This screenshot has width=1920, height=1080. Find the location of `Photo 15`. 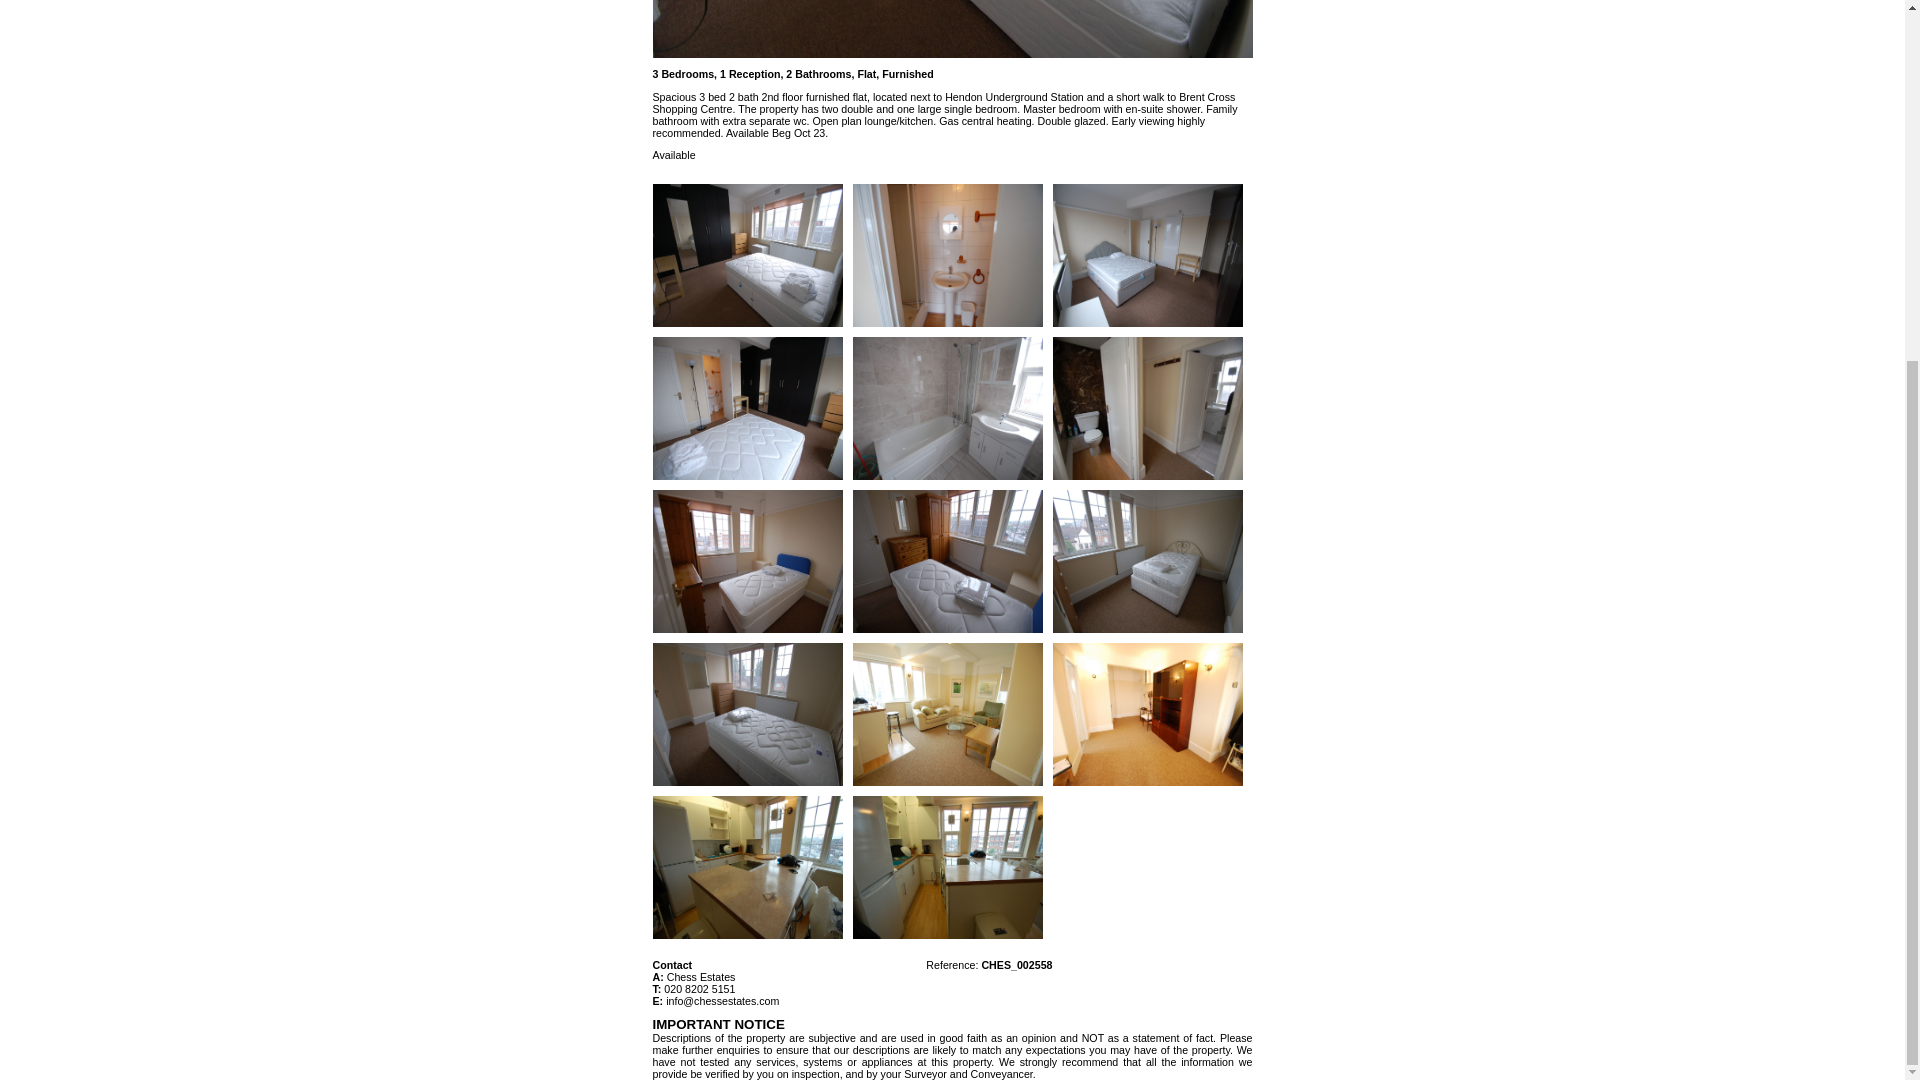

Photo 15 is located at coordinates (1147, 714).